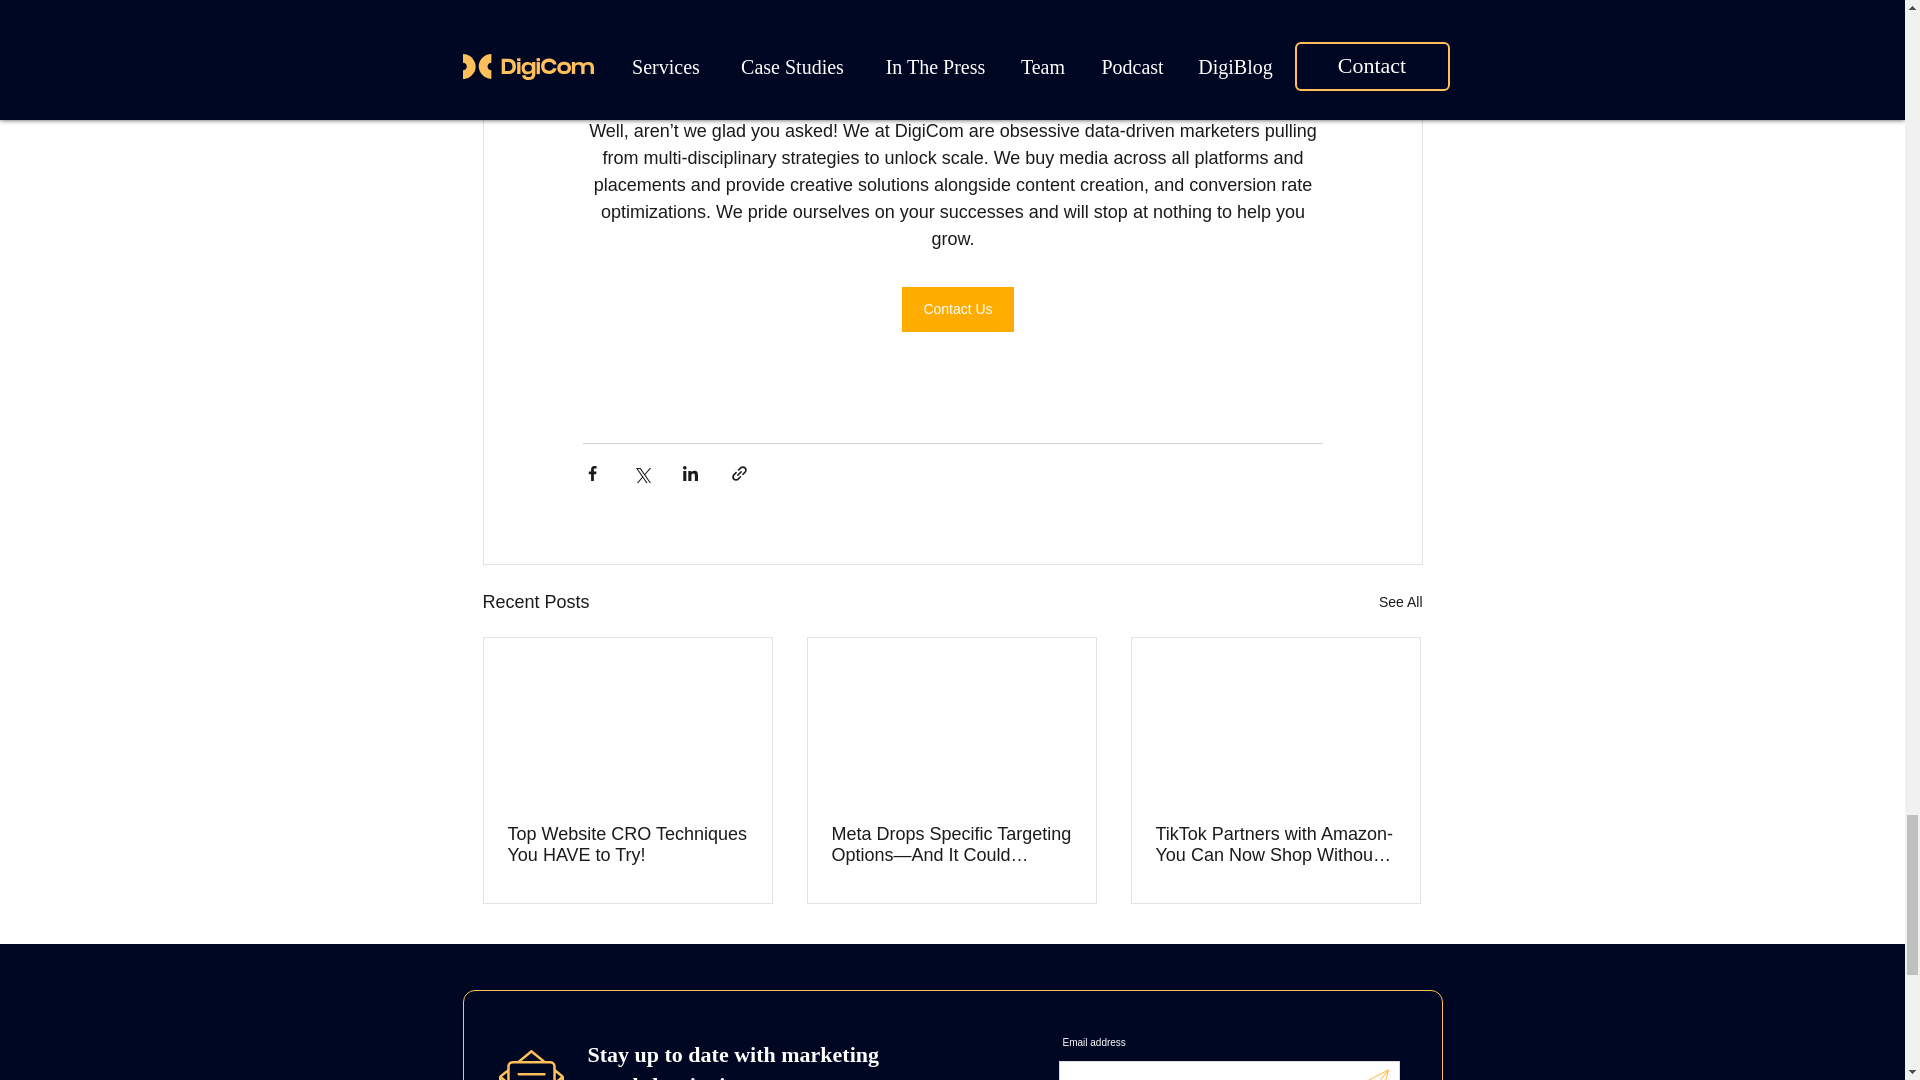 The height and width of the screenshot is (1080, 1920). I want to click on Top Website CRO Techniques You HAVE to Try!, so click(628, 845).